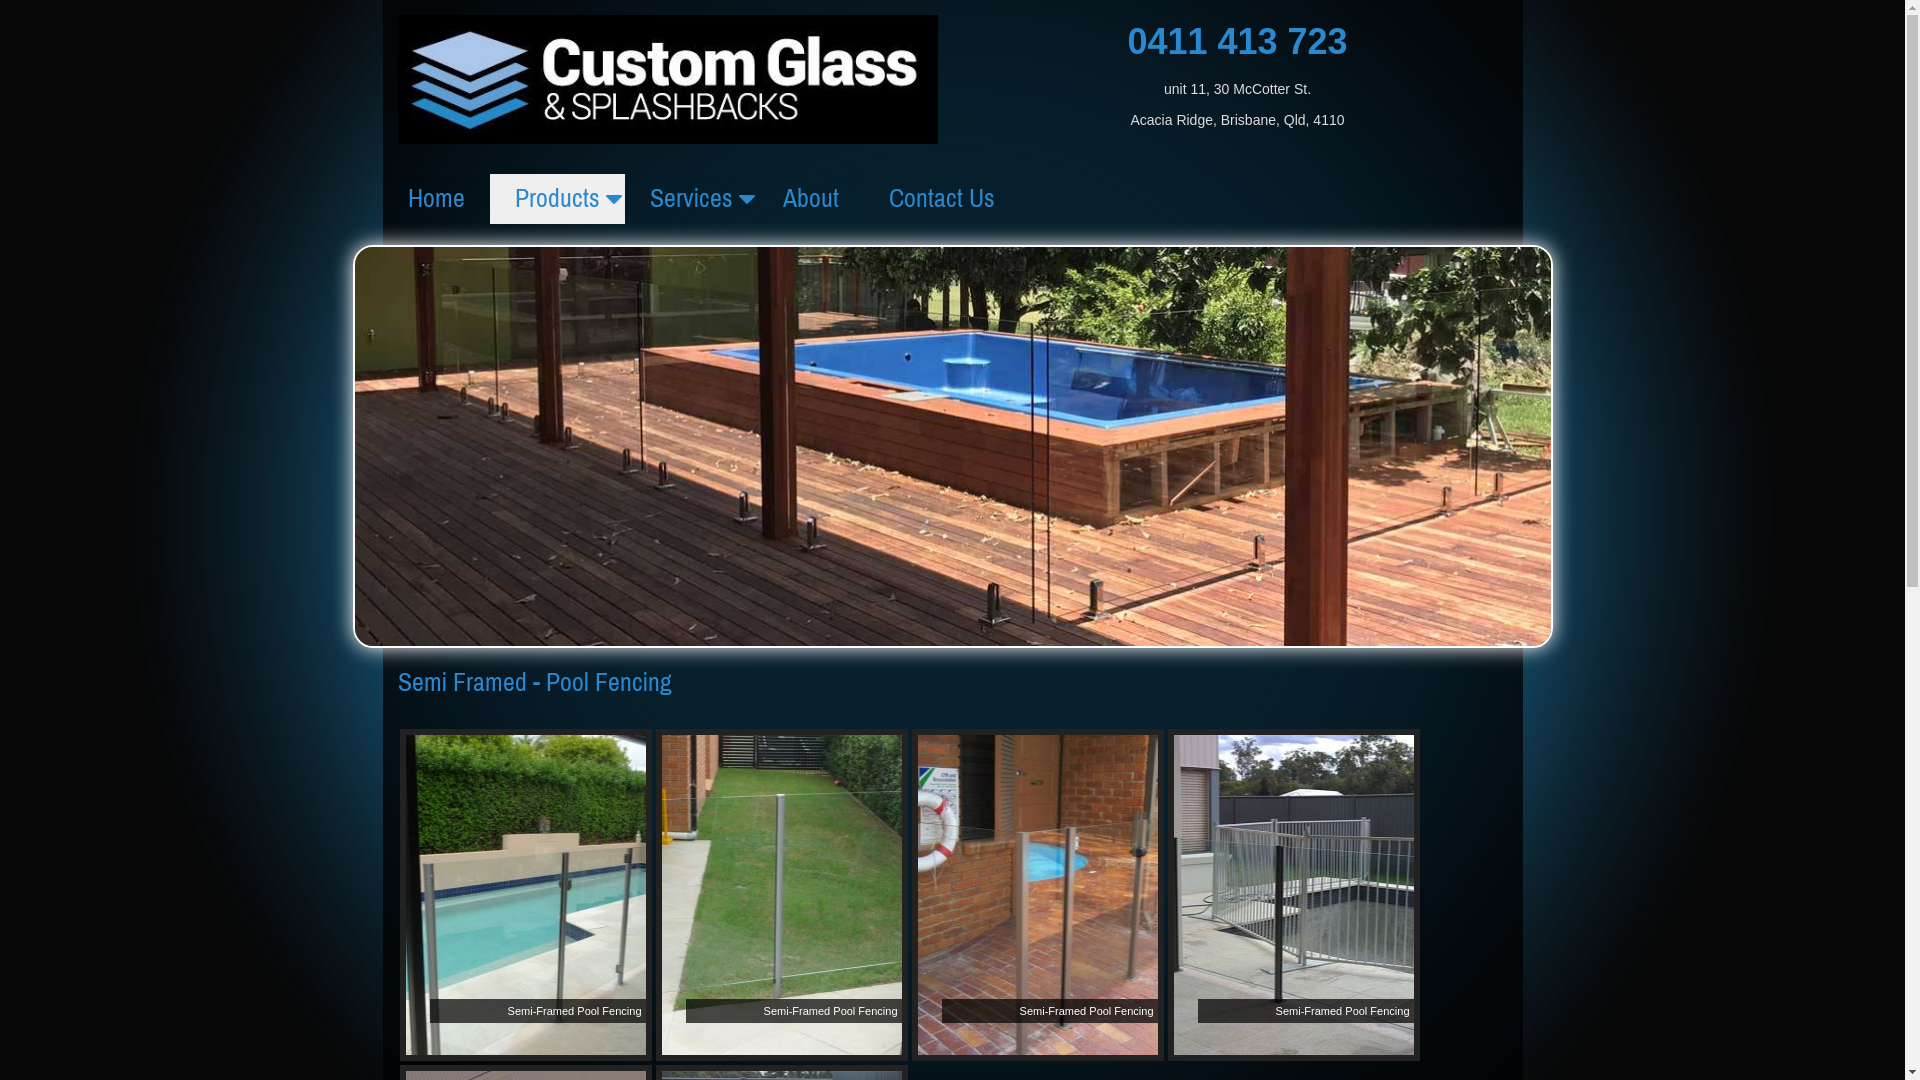 This screenshot has height=1080, width=1920. I want to click on Custom Glass and Splashbacks, so click(668, 80).